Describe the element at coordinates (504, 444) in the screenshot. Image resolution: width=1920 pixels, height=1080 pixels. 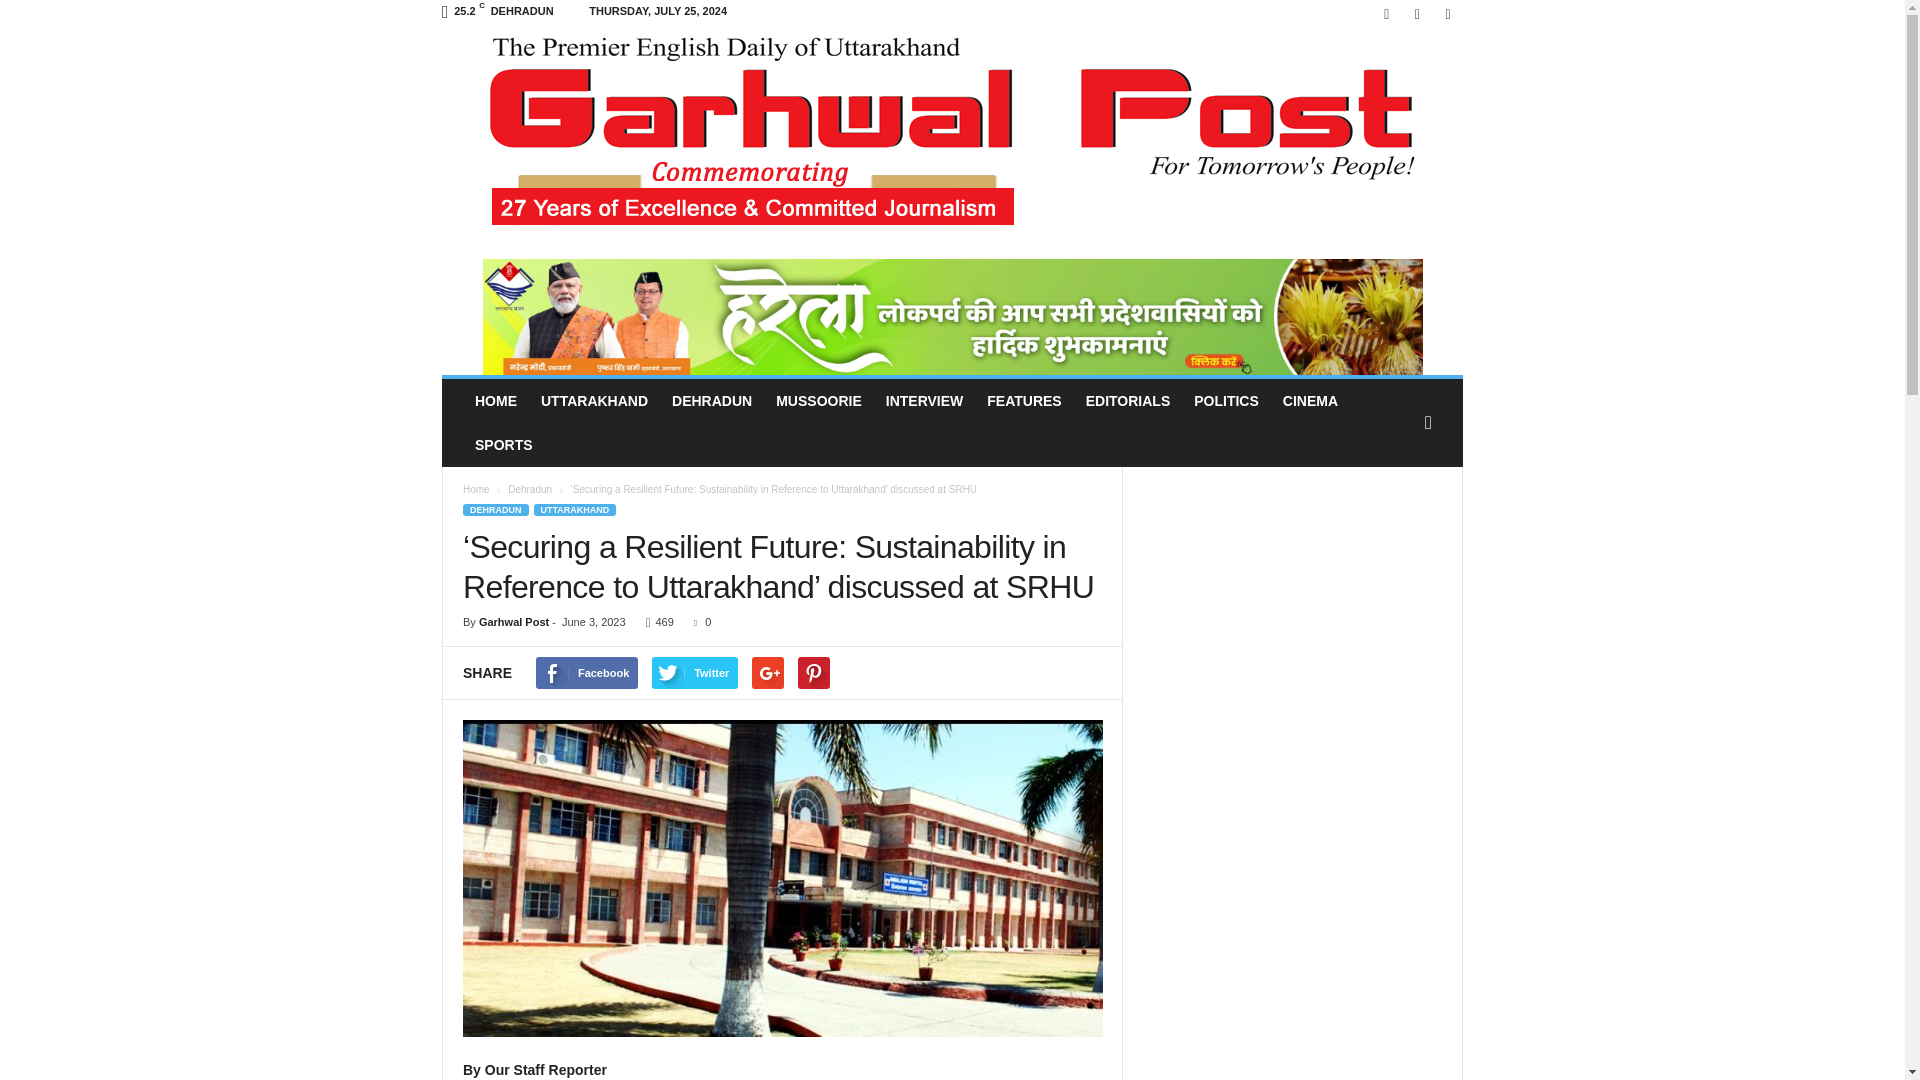
I see `SPORTS` at that location.